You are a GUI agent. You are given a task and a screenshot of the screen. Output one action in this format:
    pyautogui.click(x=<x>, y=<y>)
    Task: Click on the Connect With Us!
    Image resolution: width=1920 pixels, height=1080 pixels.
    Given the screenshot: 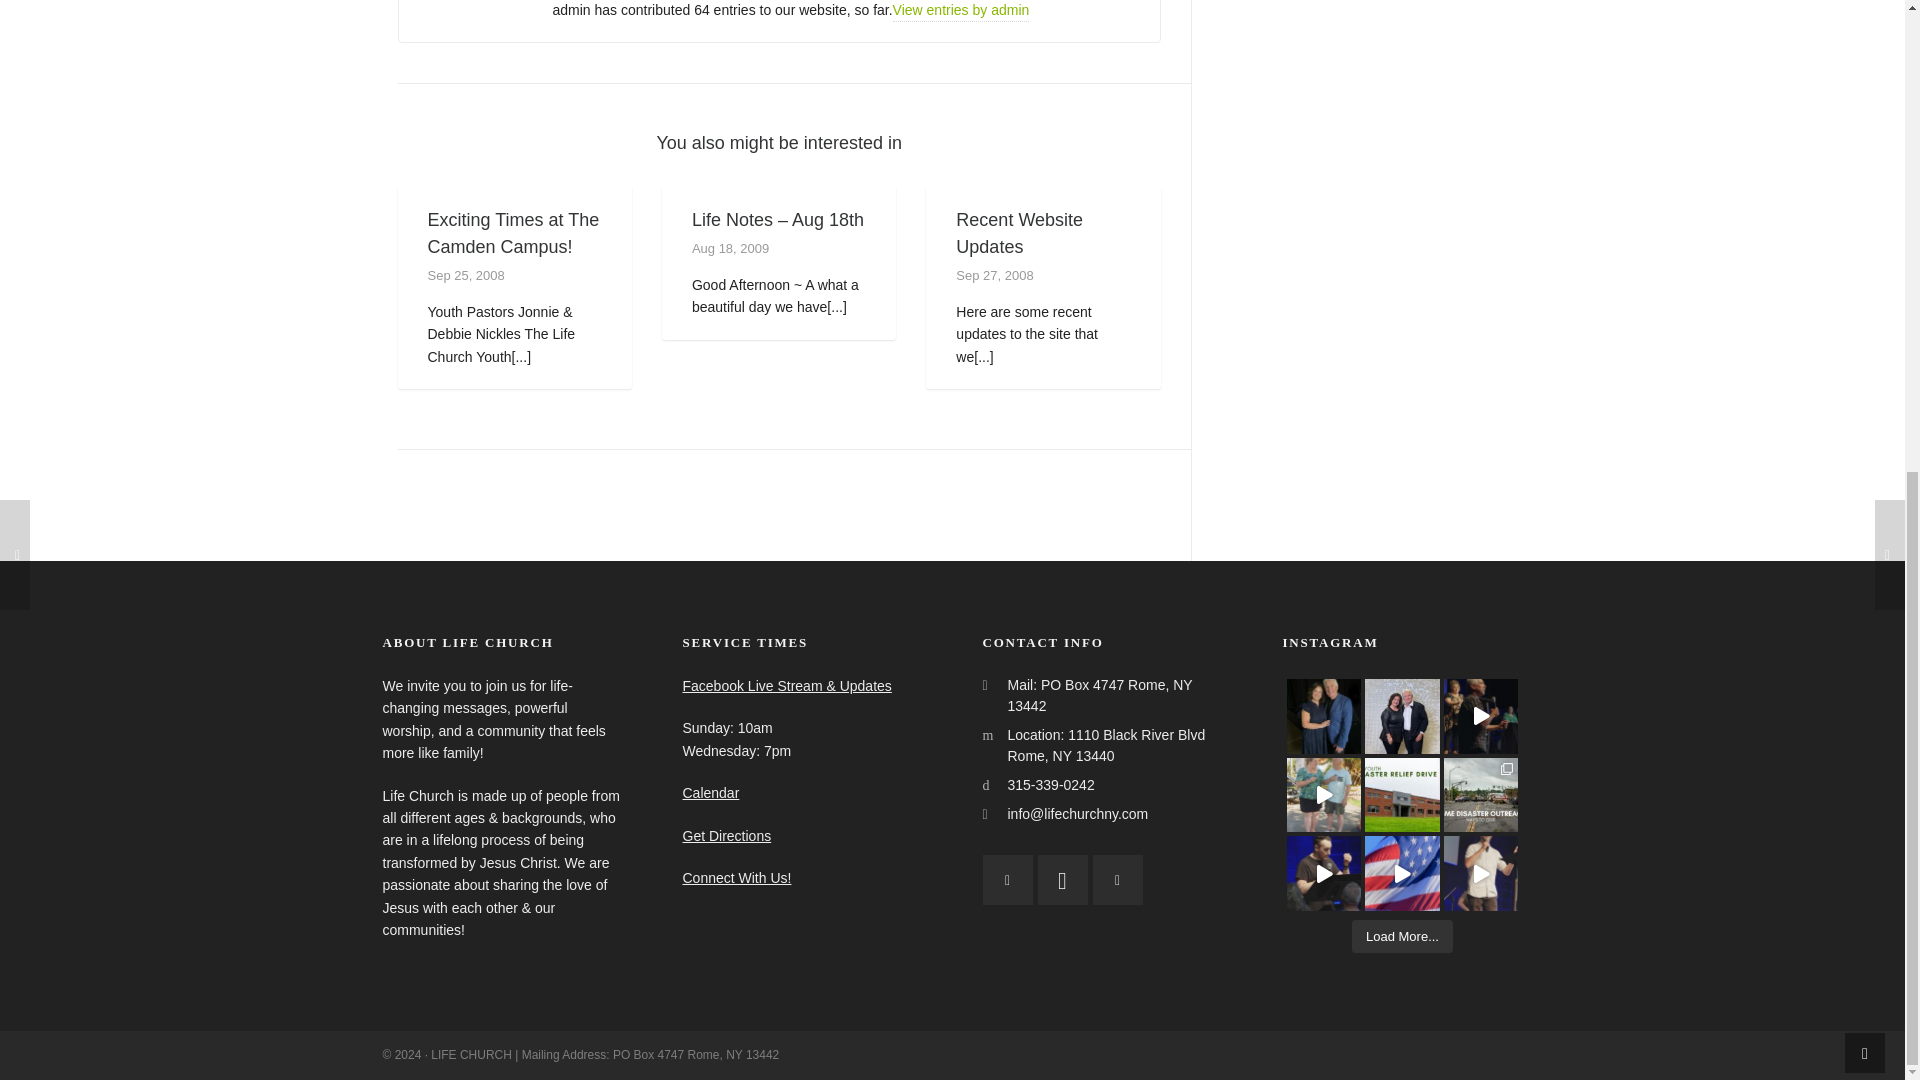 What is the action you would take?
    pyautogui.click(x=736, y=878)
    